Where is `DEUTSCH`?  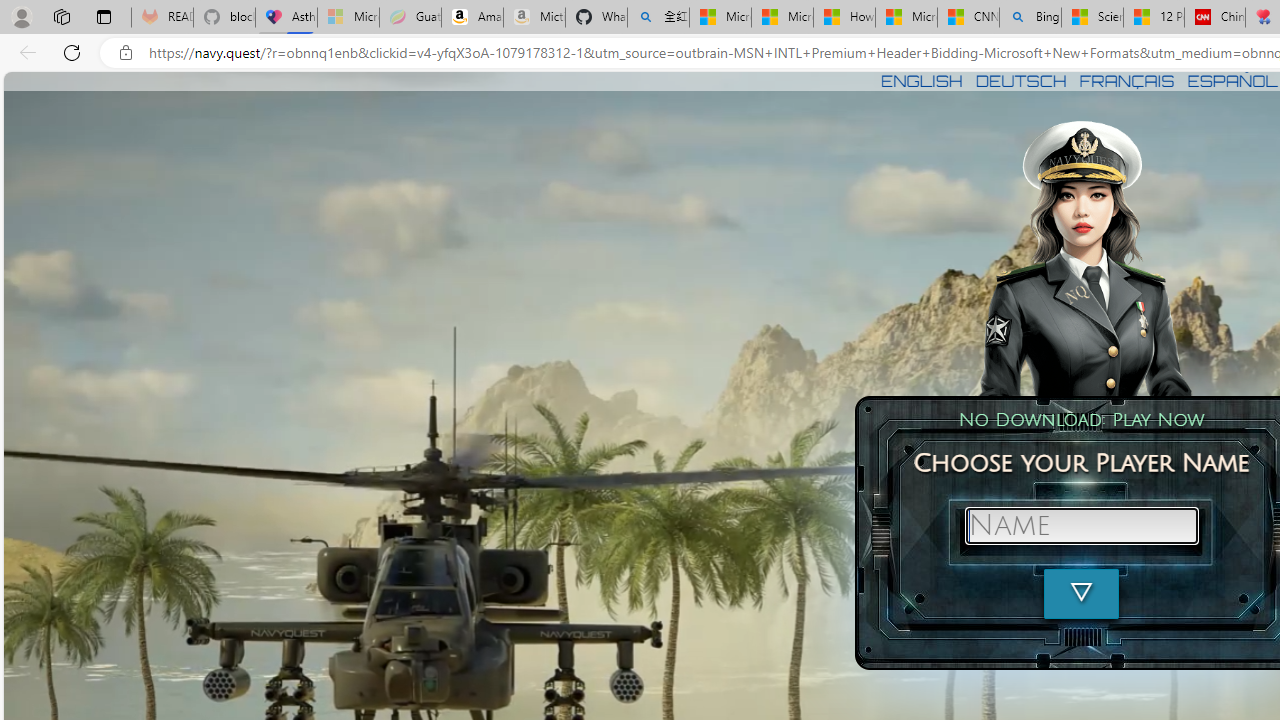
DEUTSCH is located at coordinates (1021, 80).